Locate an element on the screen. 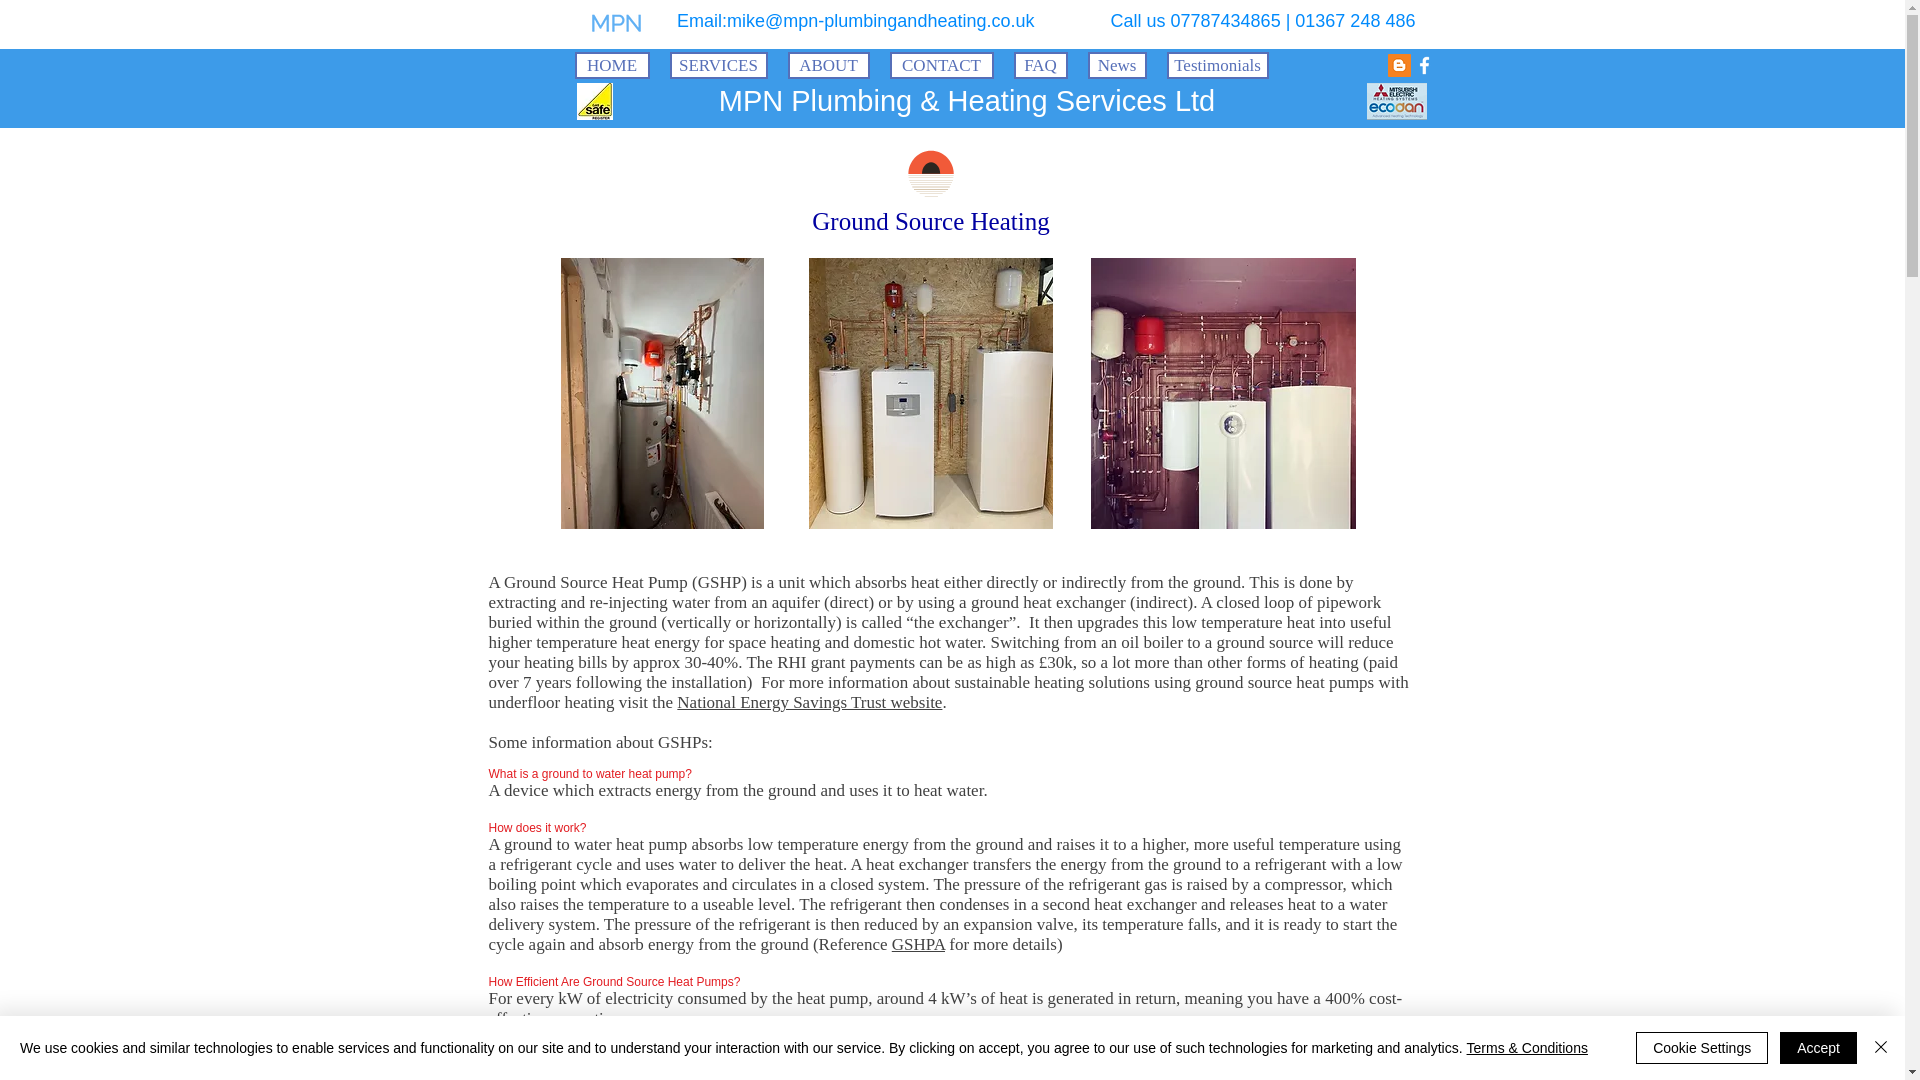  Cookie Settings is located at coordinates (1702, 1048).